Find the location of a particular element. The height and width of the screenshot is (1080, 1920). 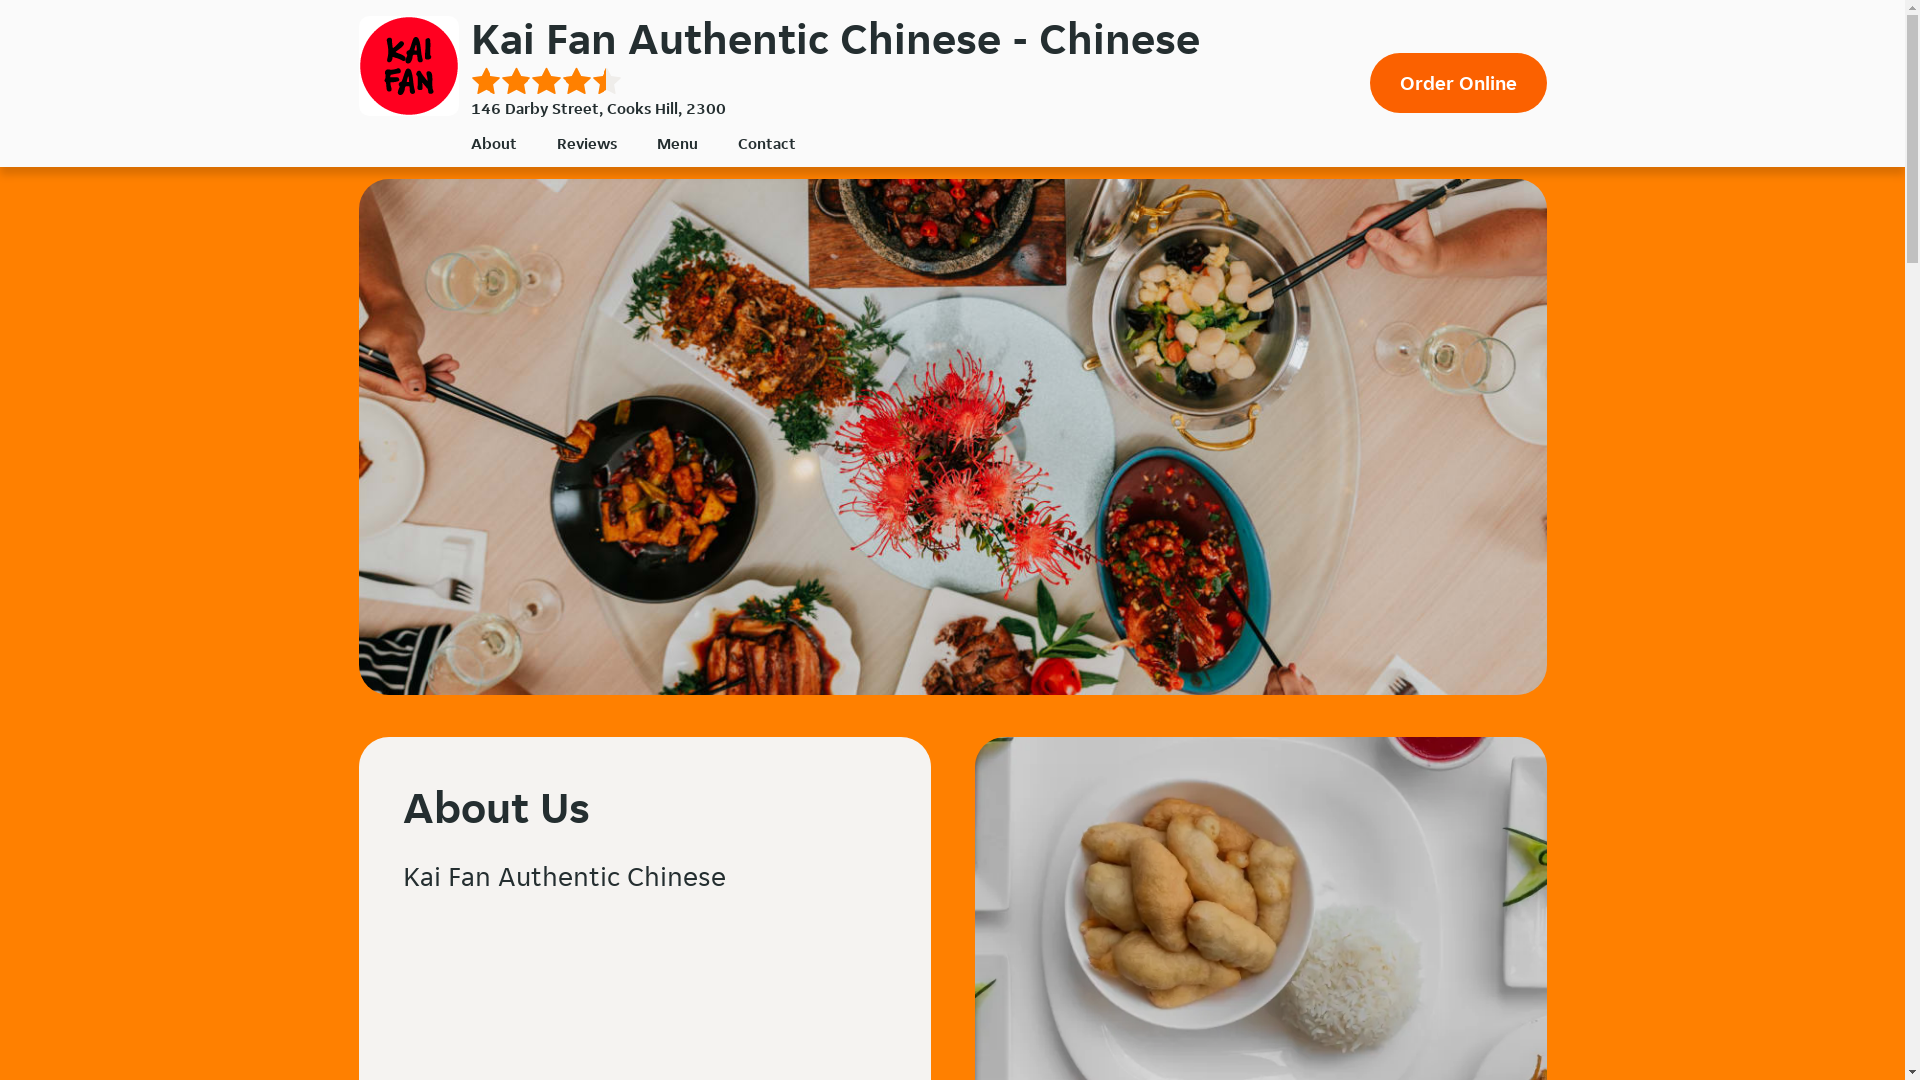

Contact is located at coordinates (767, 144).